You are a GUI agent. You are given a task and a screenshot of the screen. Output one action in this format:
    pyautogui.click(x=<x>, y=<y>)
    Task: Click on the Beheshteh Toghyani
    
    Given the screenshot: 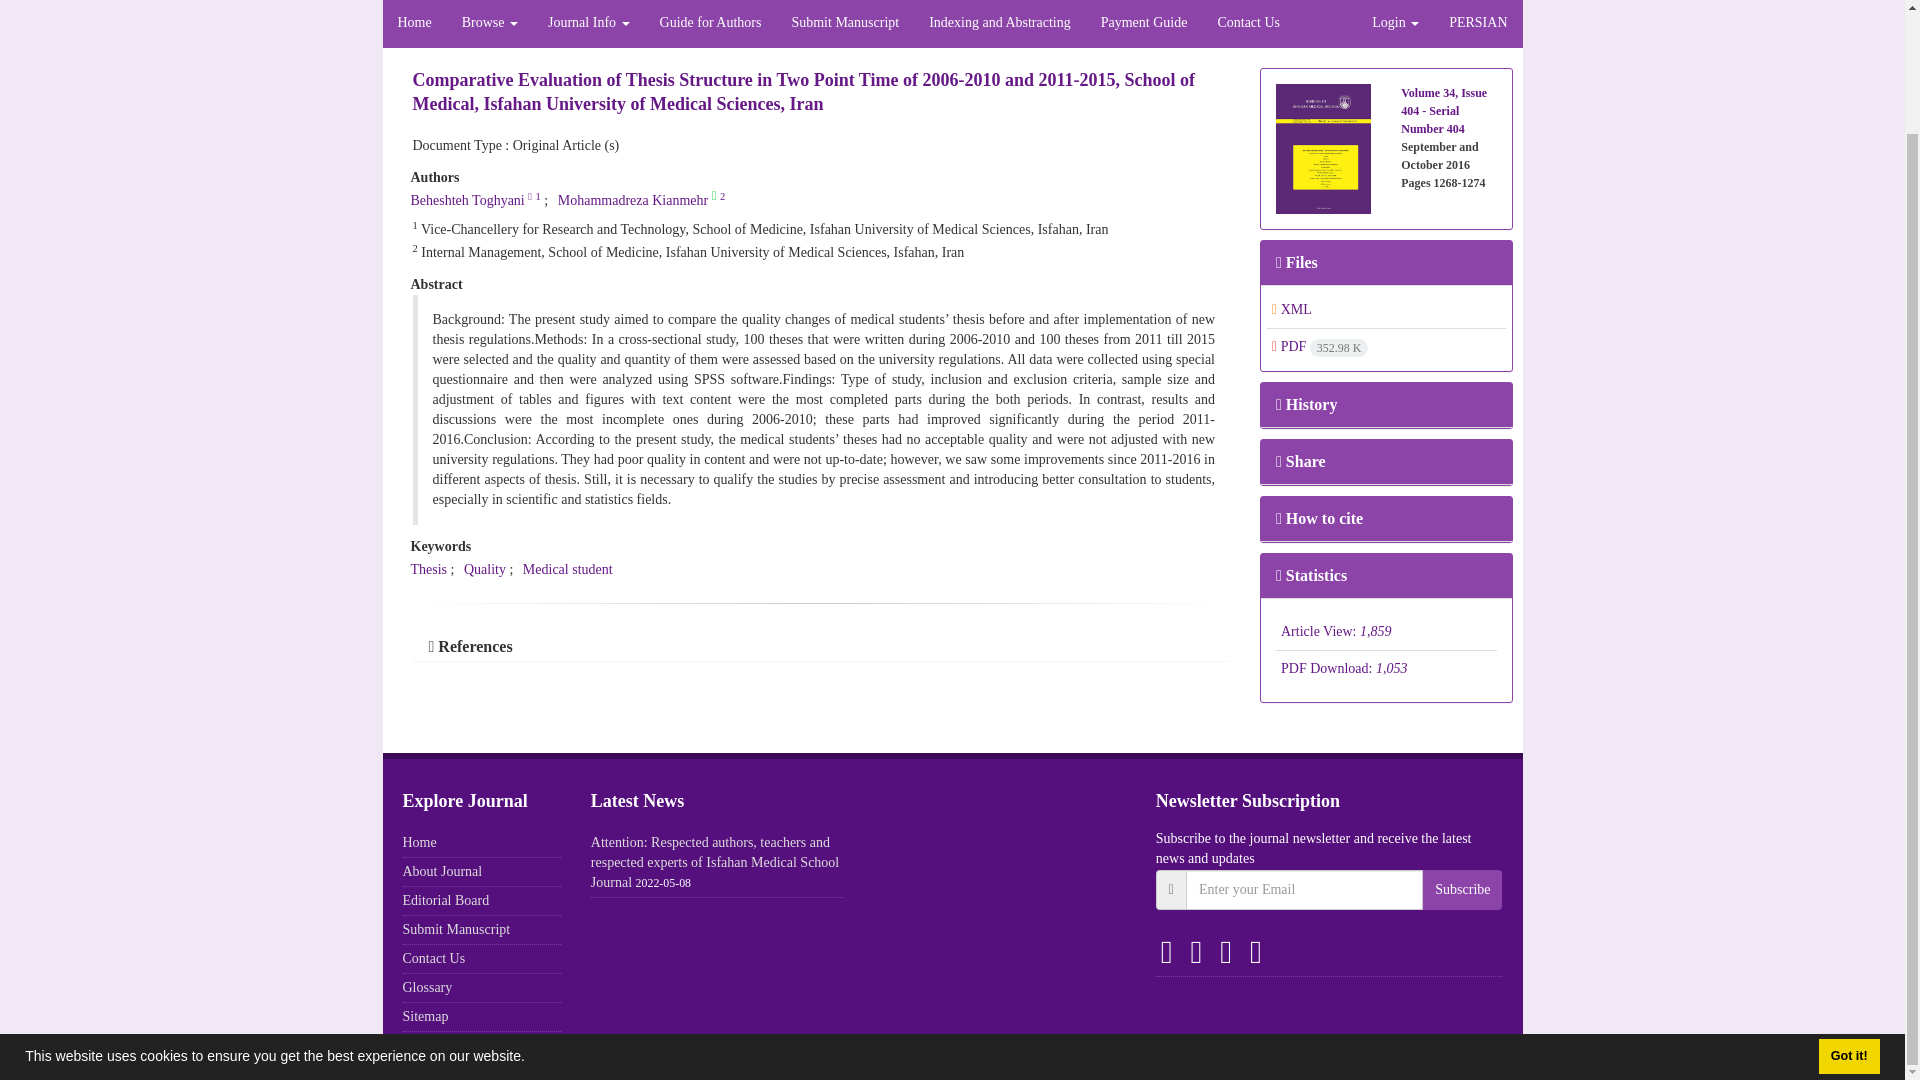 What is the action you would take?
    pyautogui.click(x=467, y=200)
    